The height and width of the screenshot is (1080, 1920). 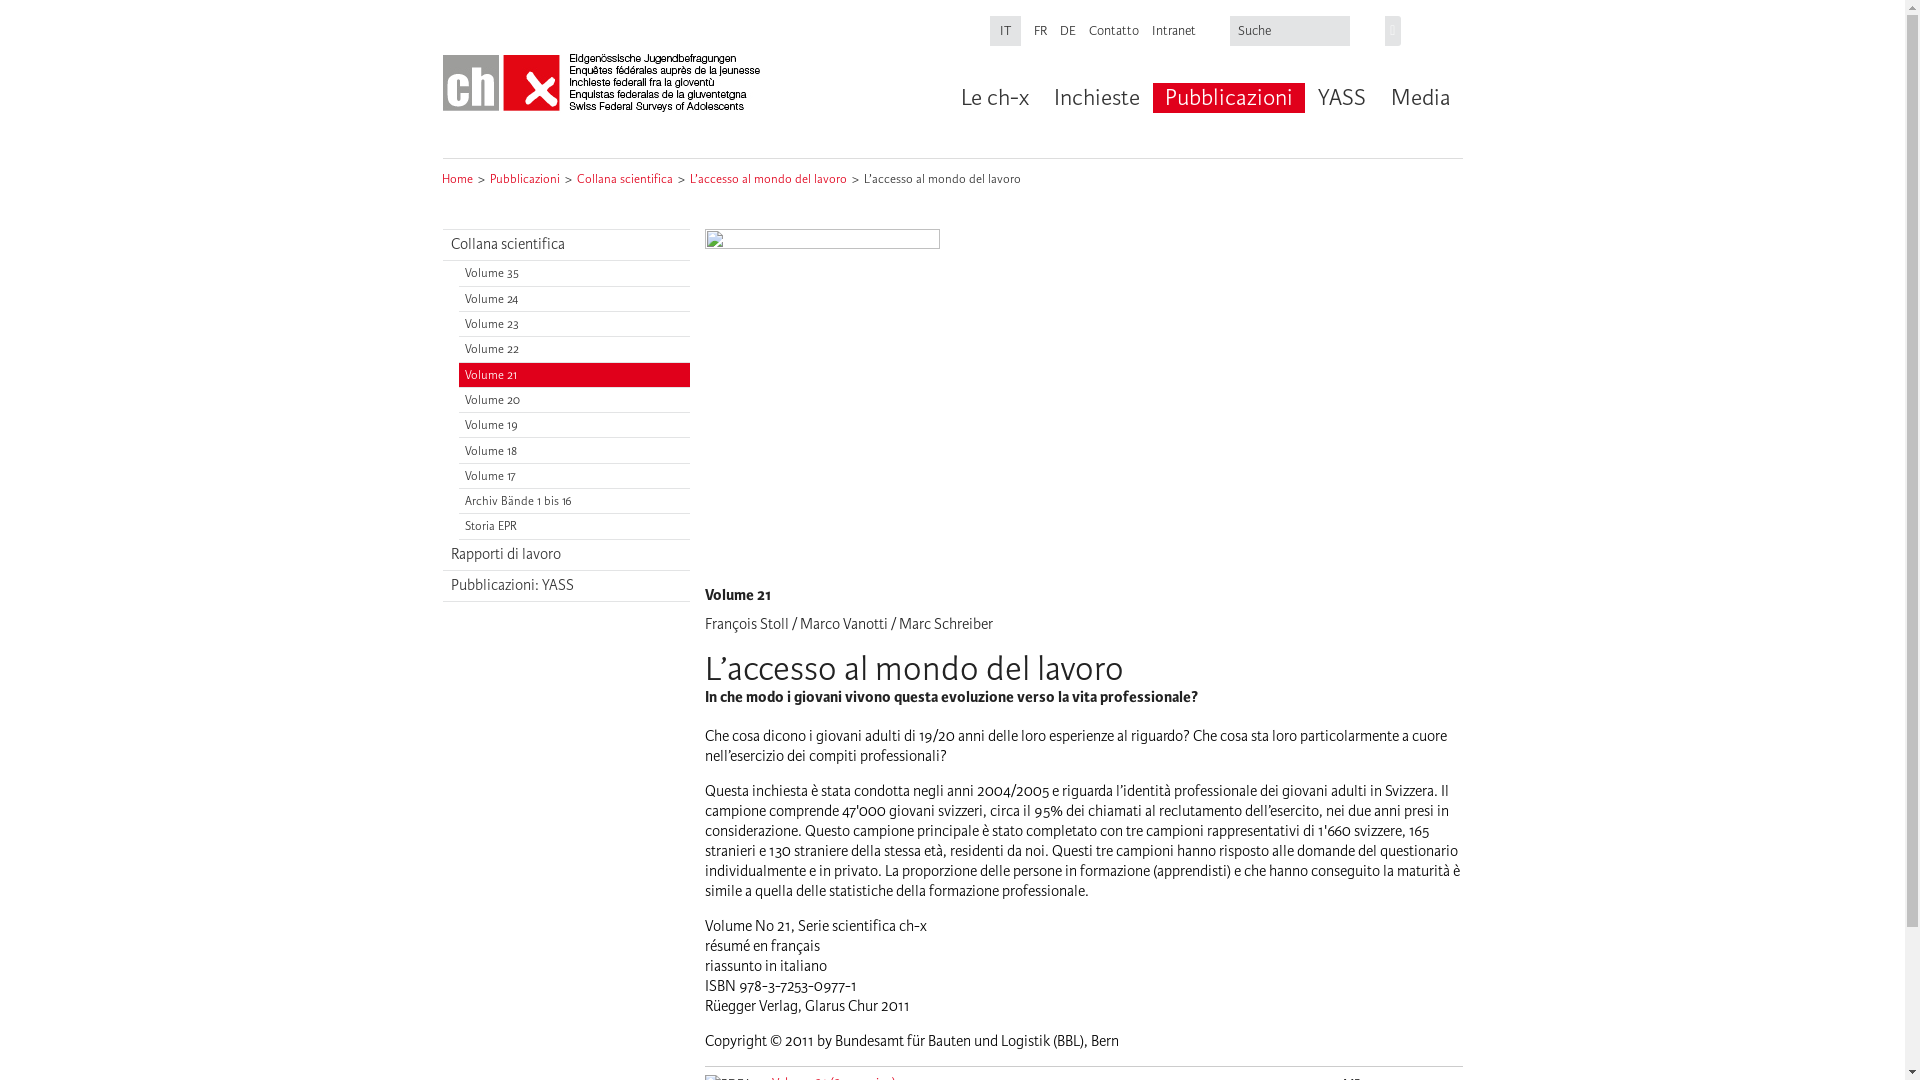 What do you see at coordinates (566, 556) in the screenshot?
I see `Rapporti di lavoro` at bounding box center [566, 556].